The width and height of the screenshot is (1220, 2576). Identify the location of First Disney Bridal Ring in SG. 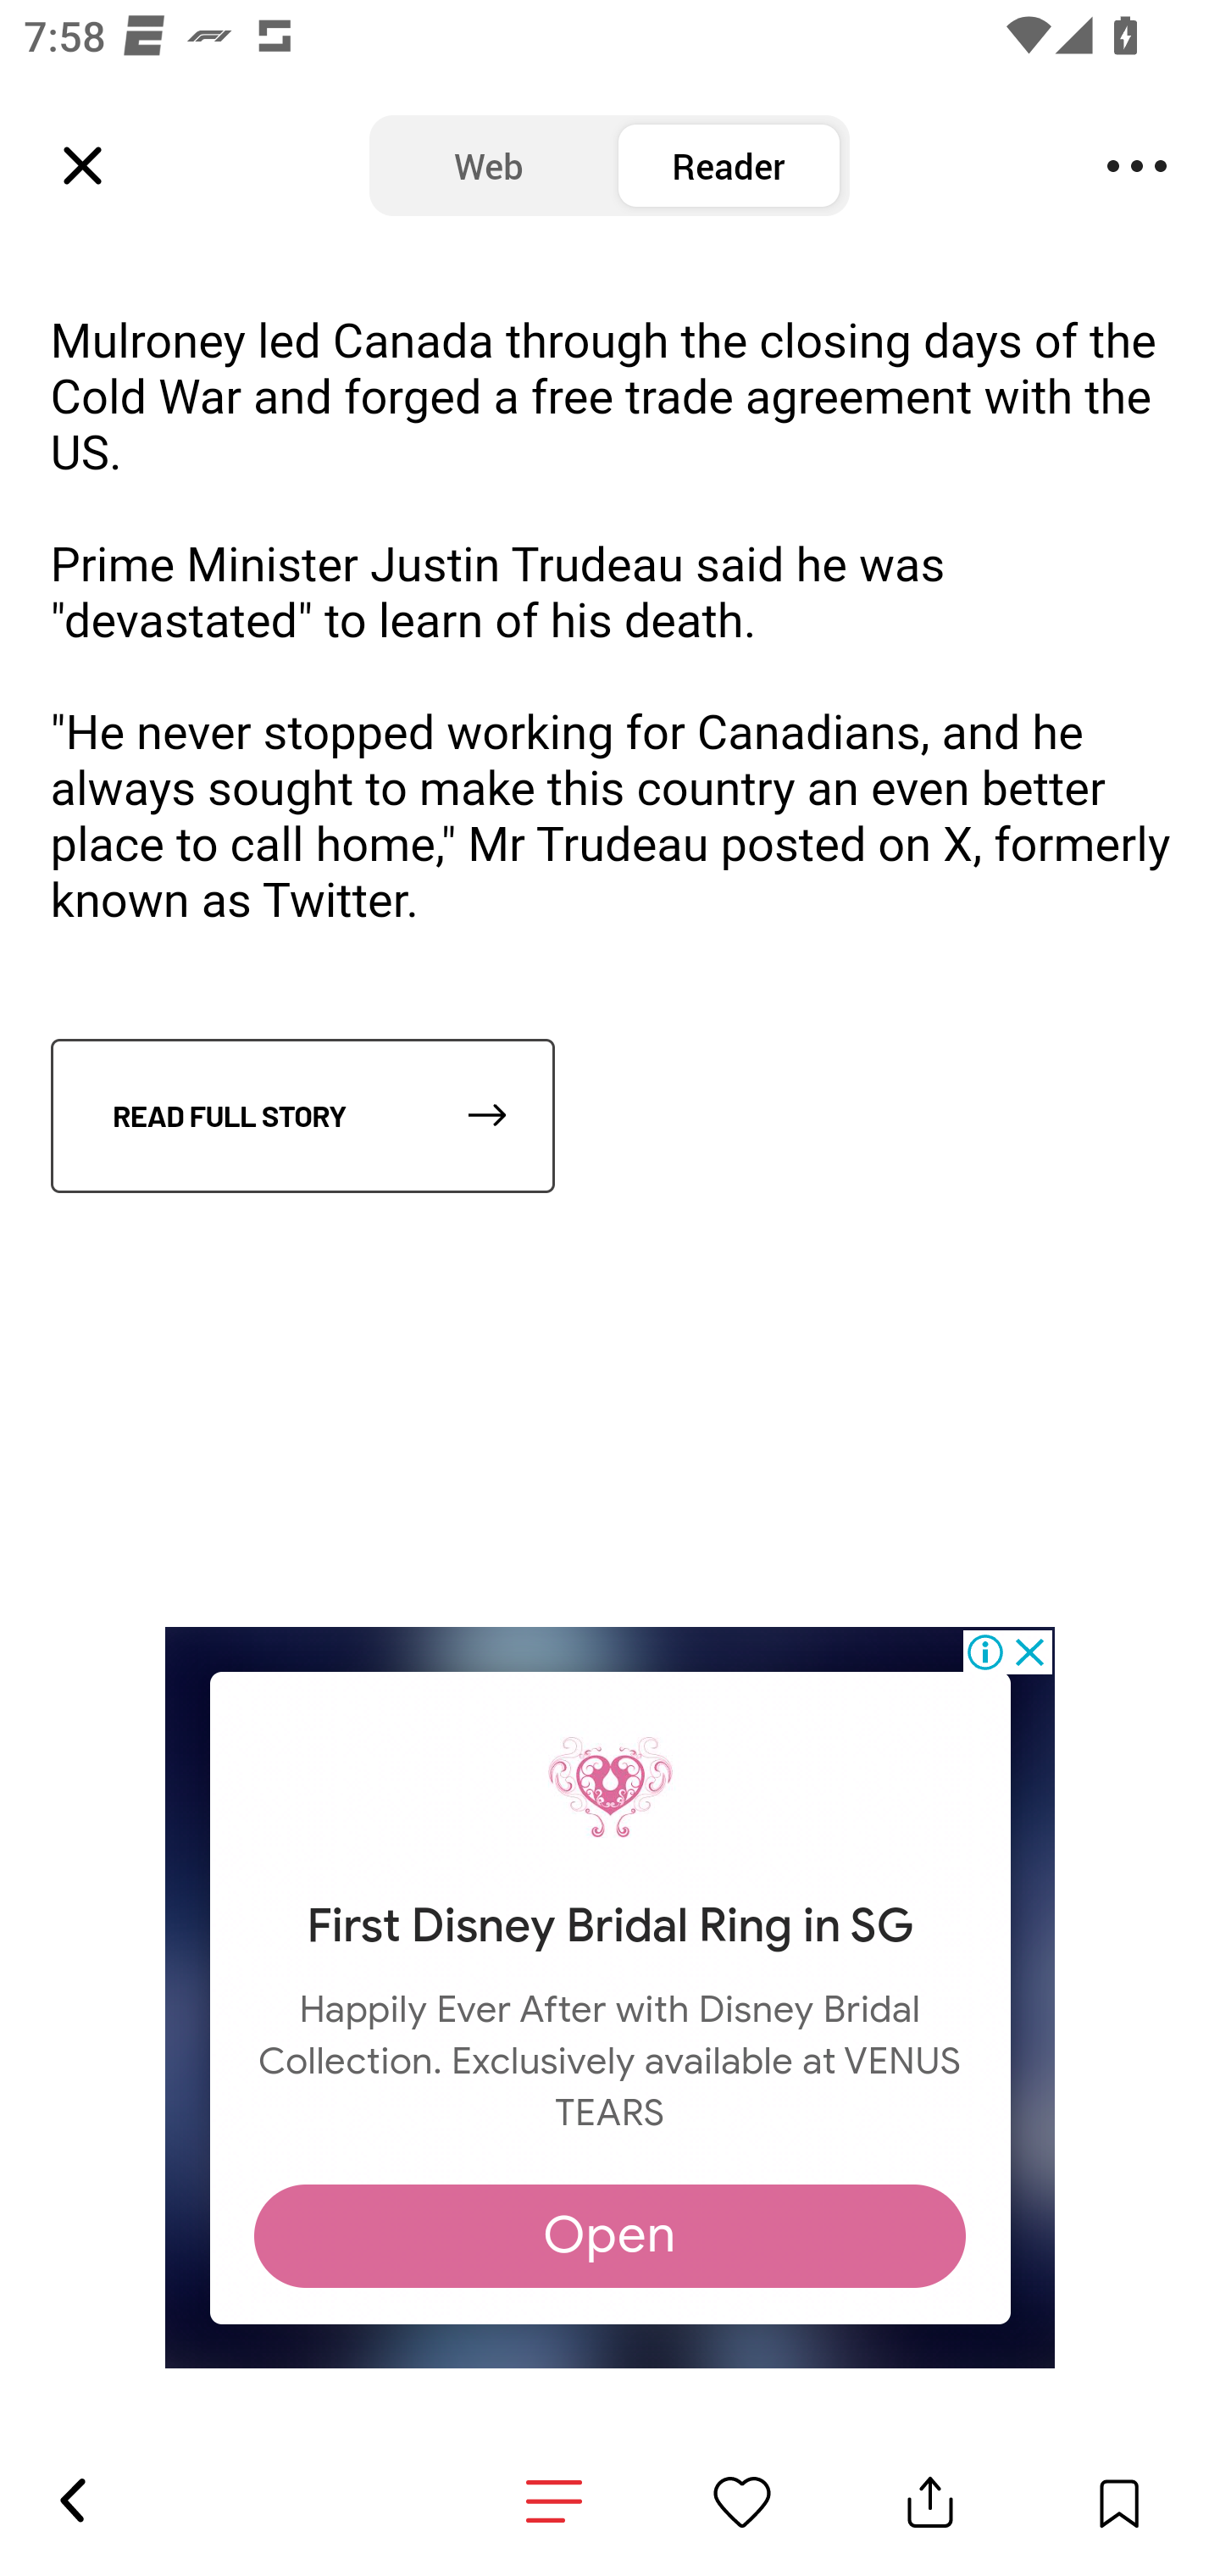
(609, 1925).